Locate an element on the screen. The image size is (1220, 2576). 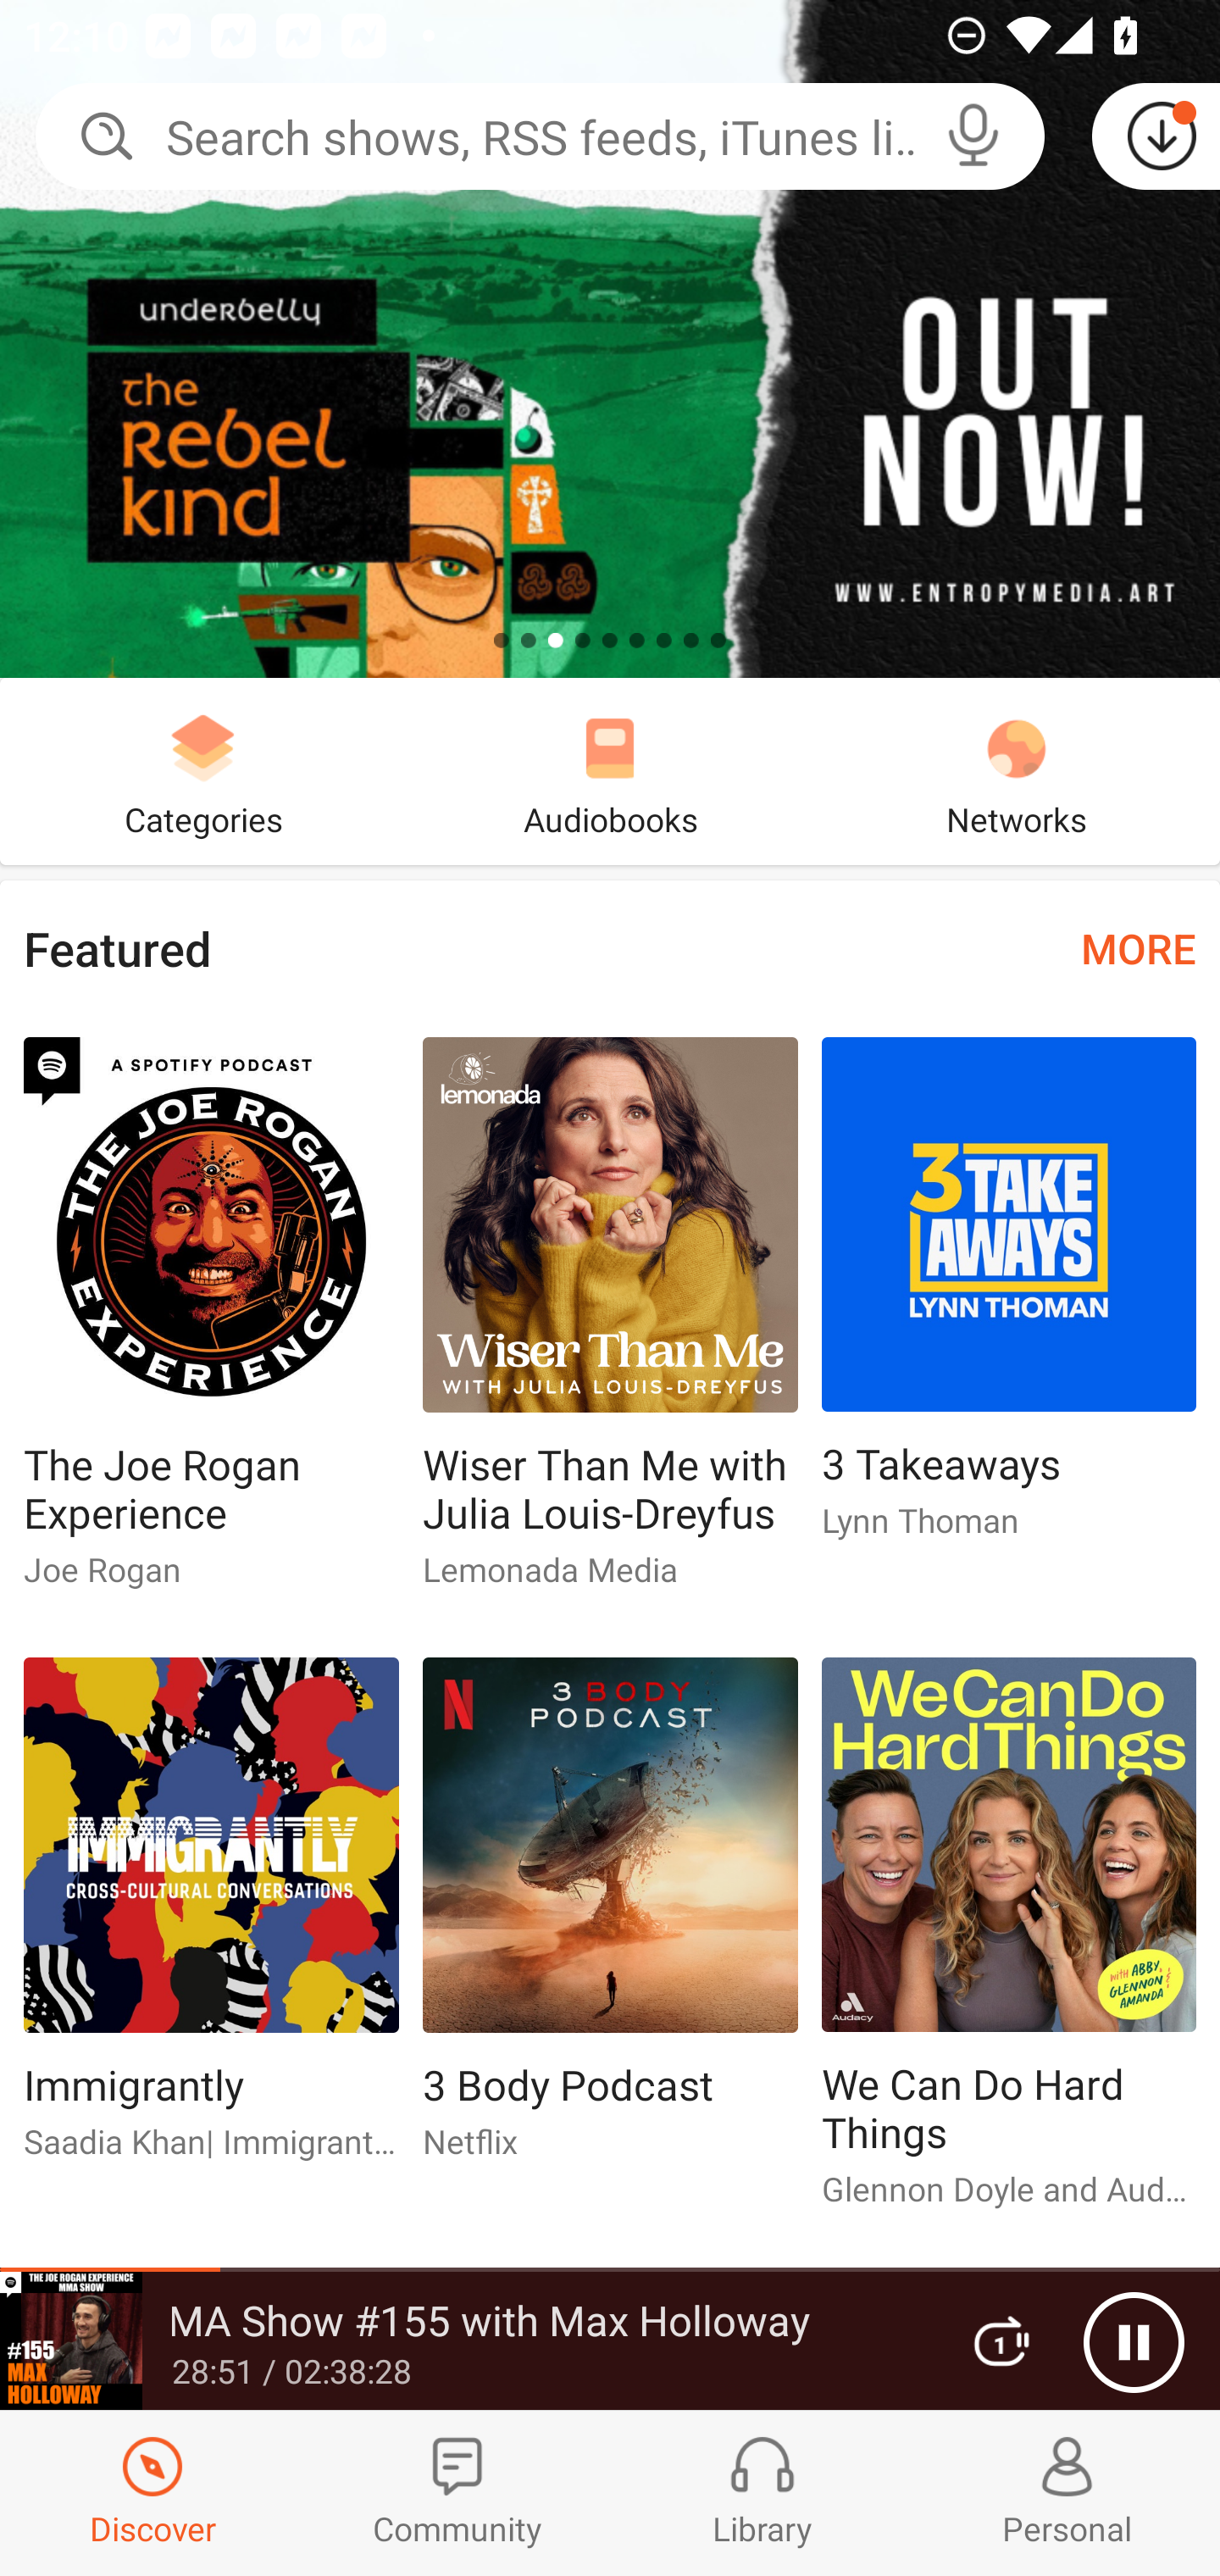
Library is located at coordinates (762, 2493).